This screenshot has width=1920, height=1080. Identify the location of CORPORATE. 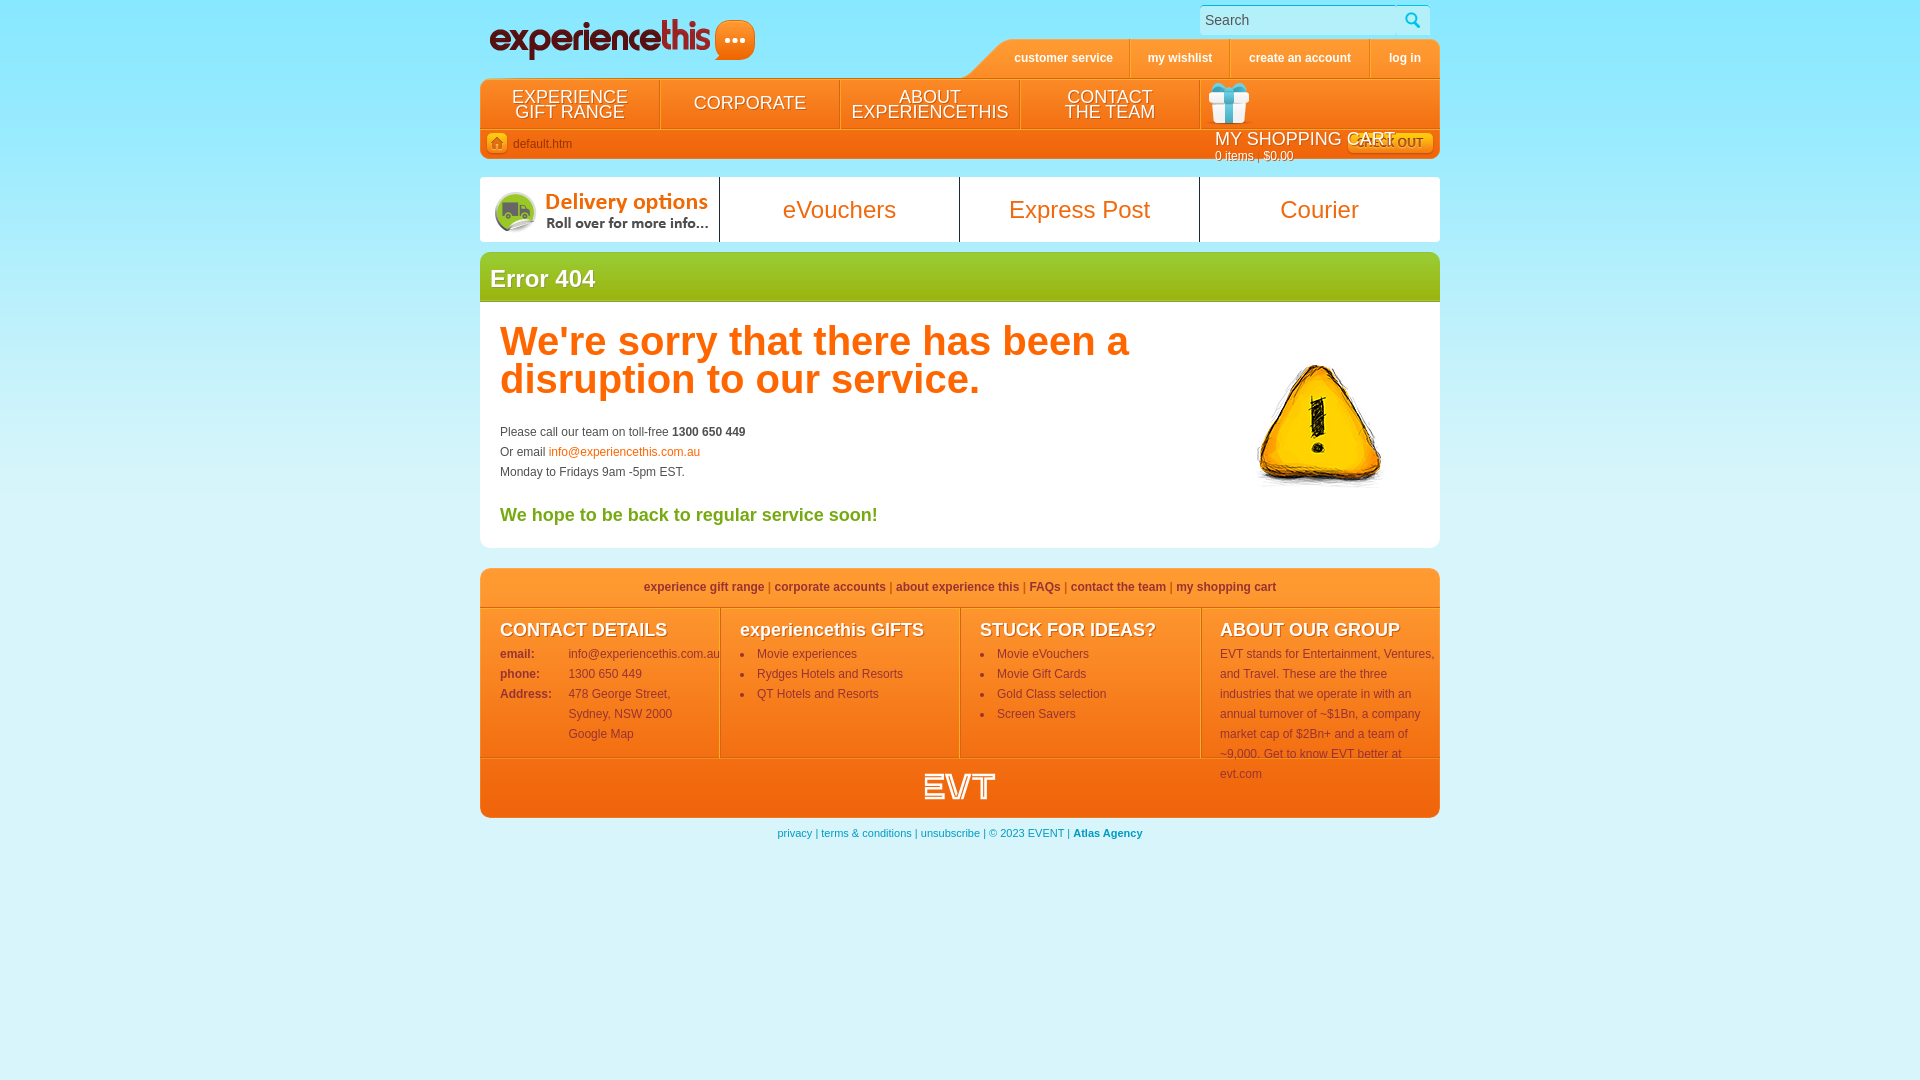
(750, 103).